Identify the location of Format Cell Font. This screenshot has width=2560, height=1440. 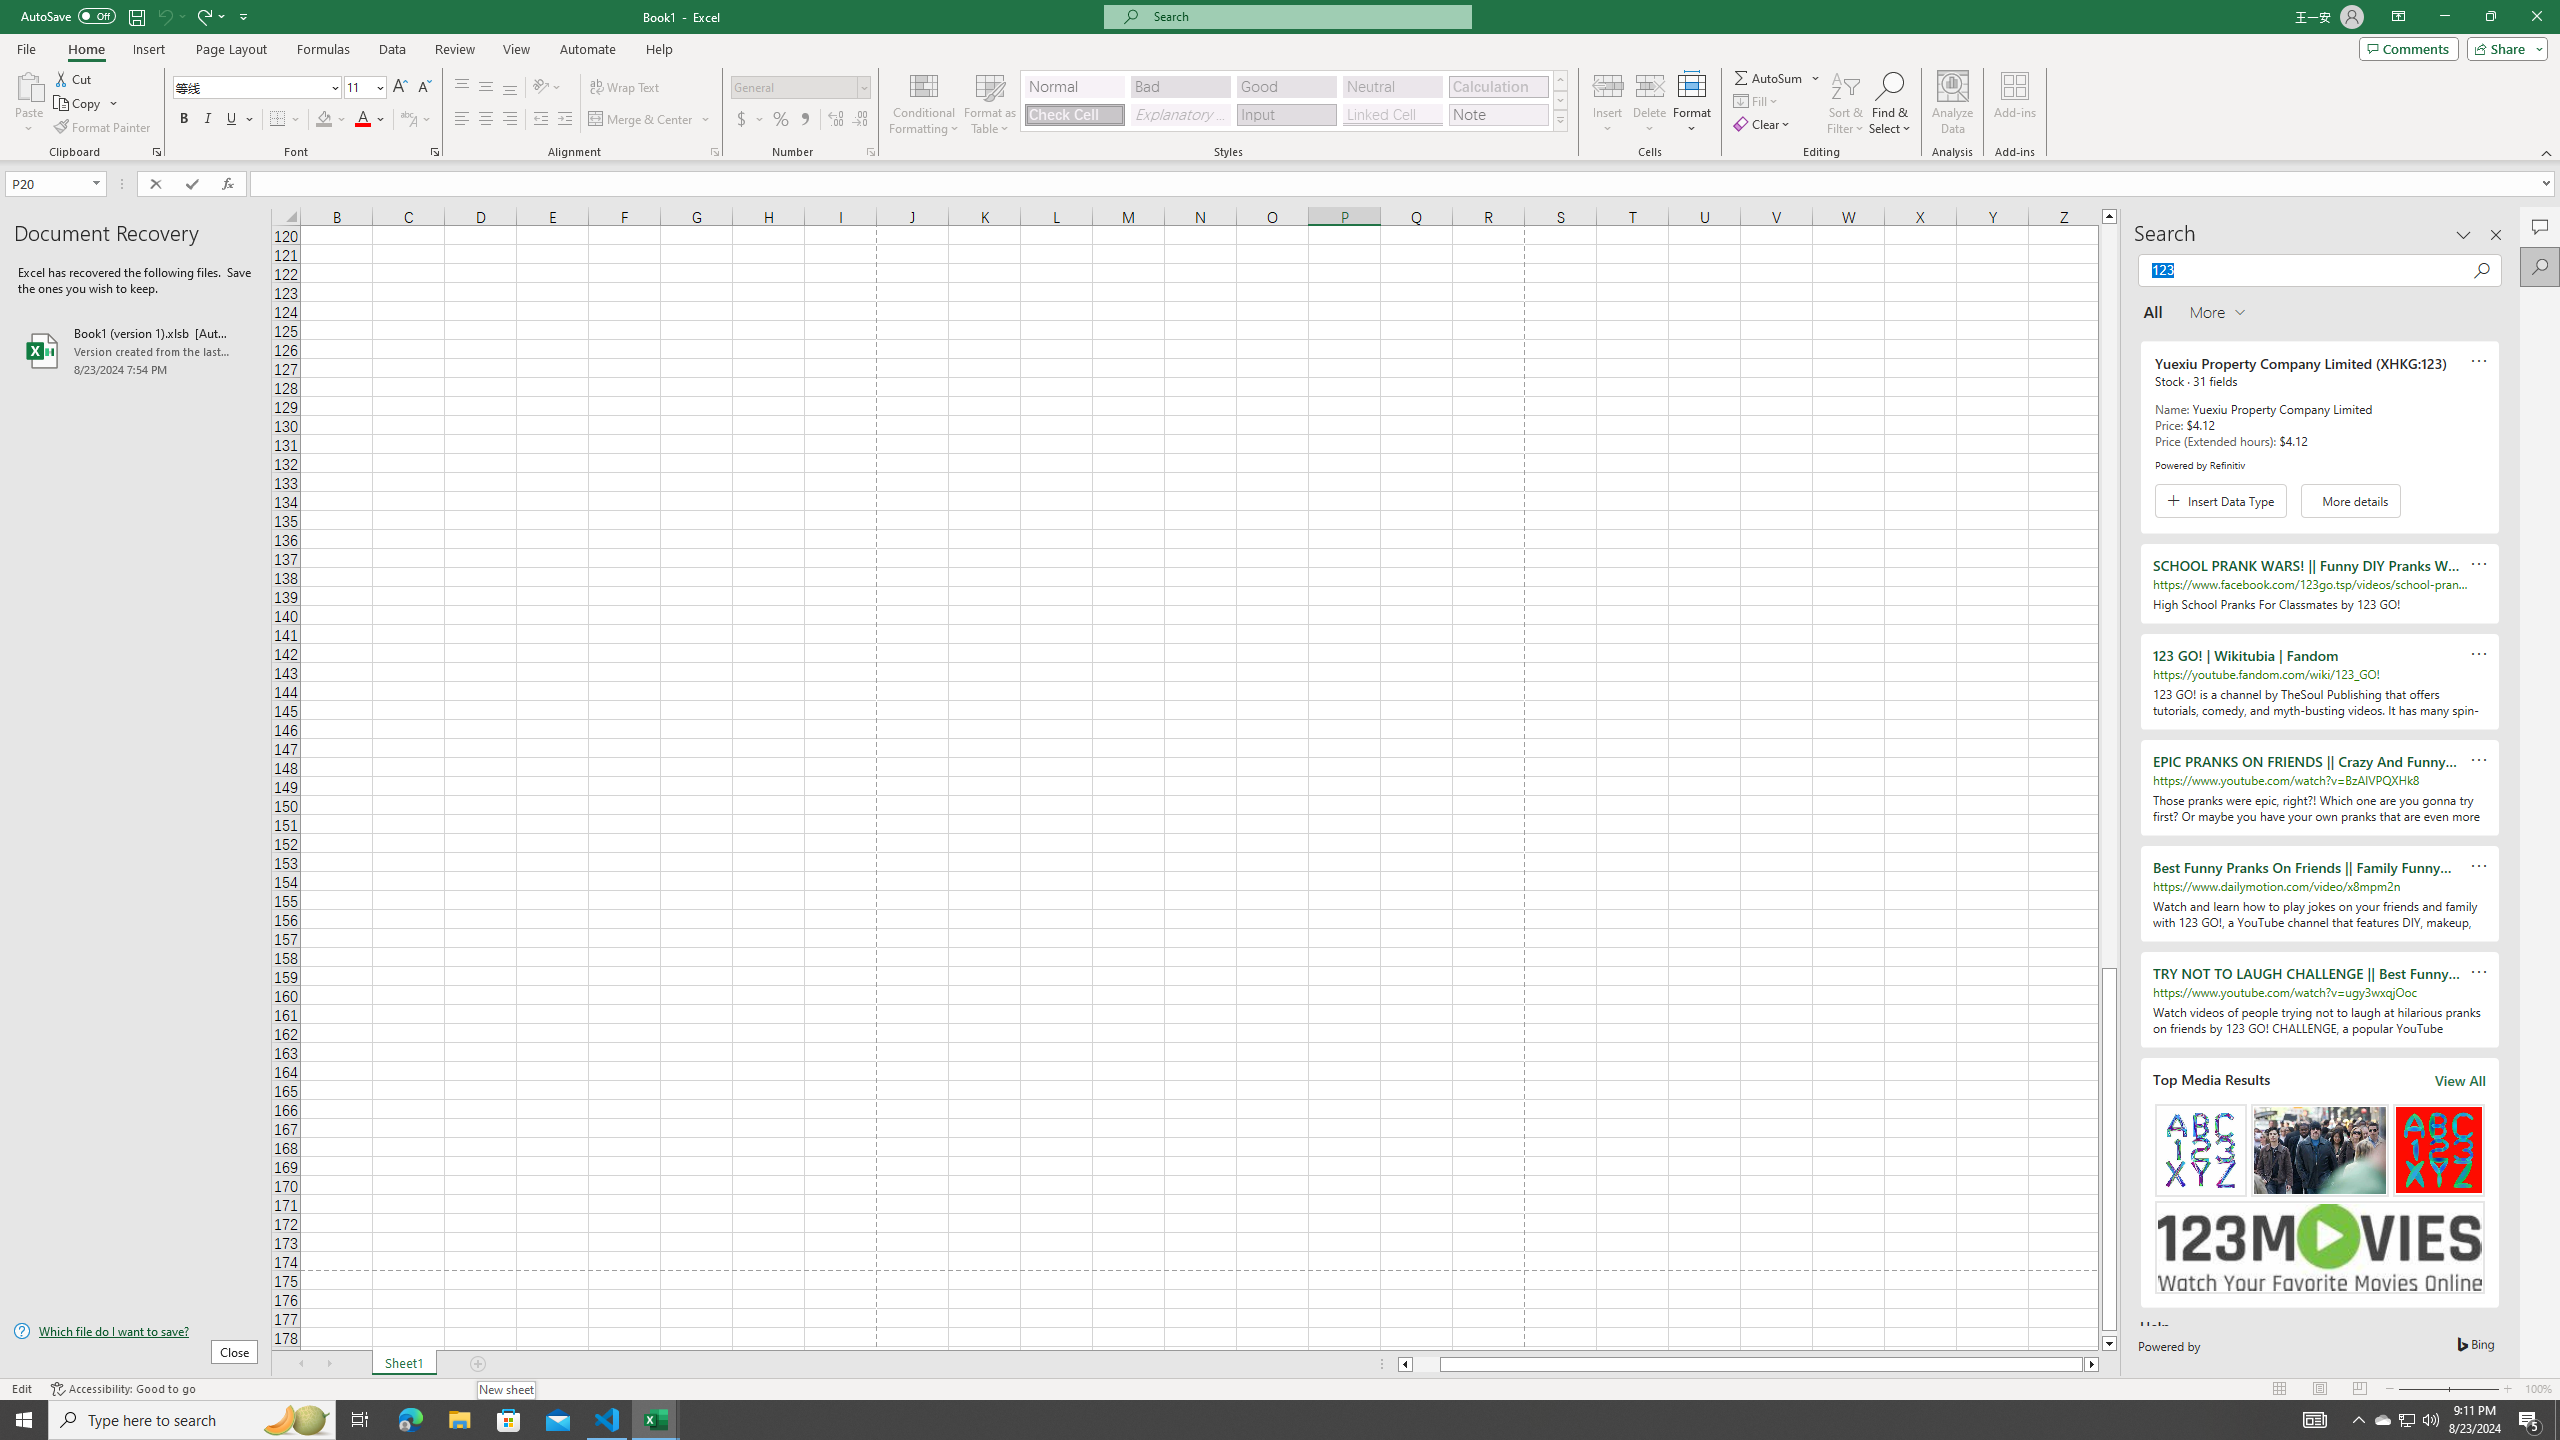
(434, 152).